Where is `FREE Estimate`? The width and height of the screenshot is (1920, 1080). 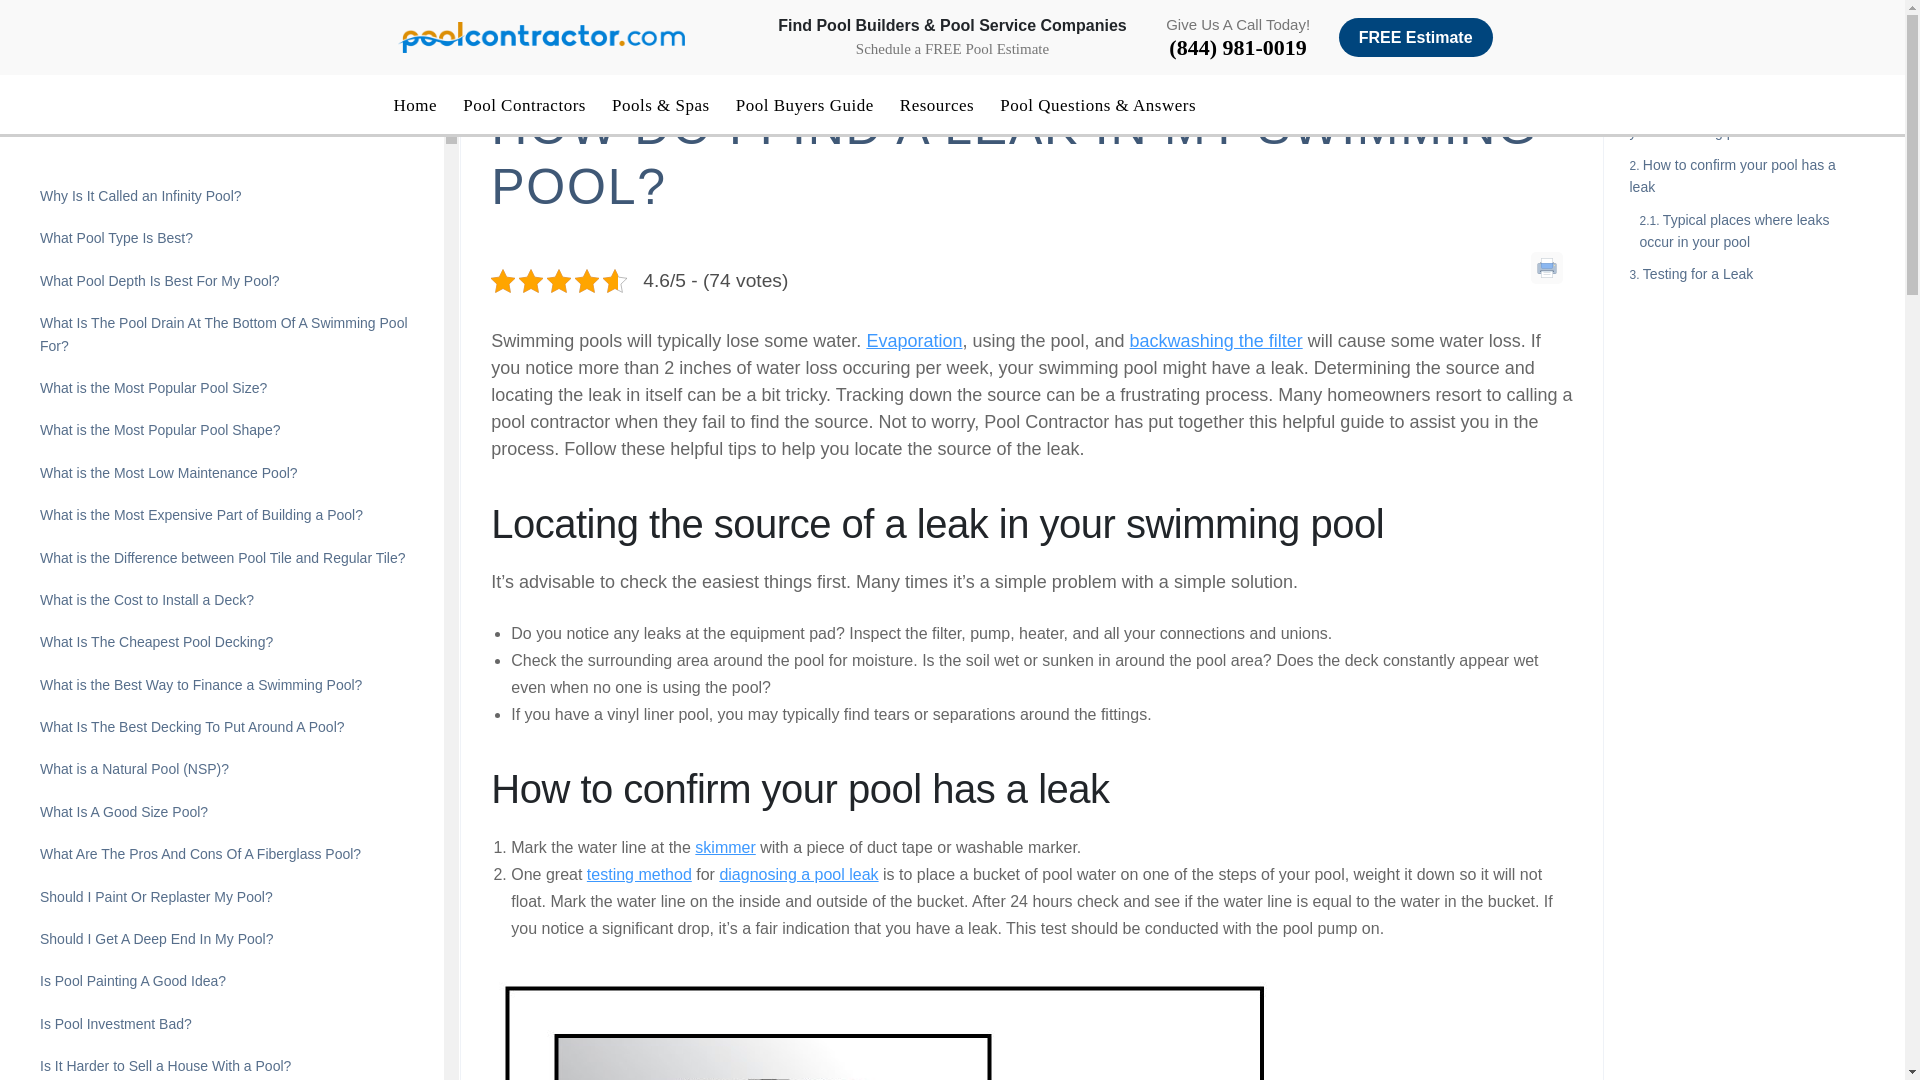
FREE Estimate is located at coordinates (1416, 38).